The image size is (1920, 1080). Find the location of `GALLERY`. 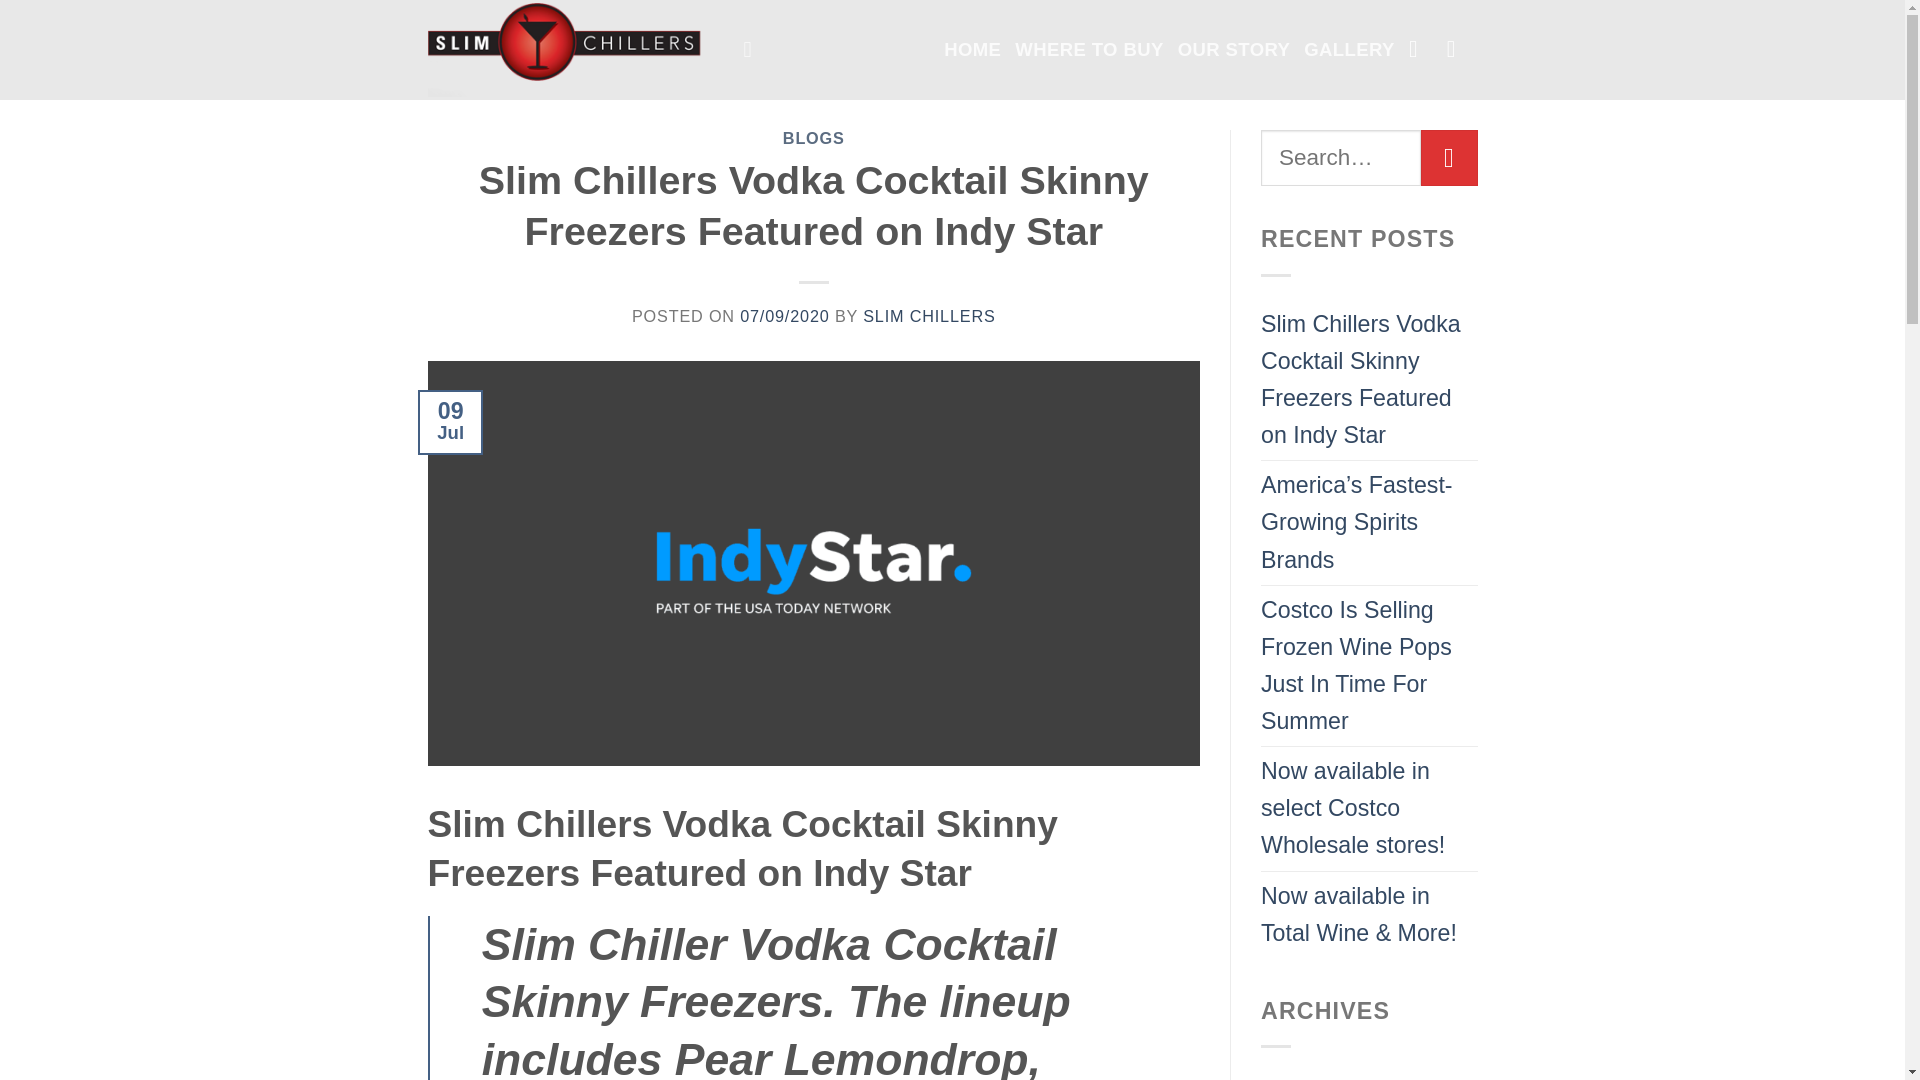

GALLERY is located at coordinates (1349, 49).